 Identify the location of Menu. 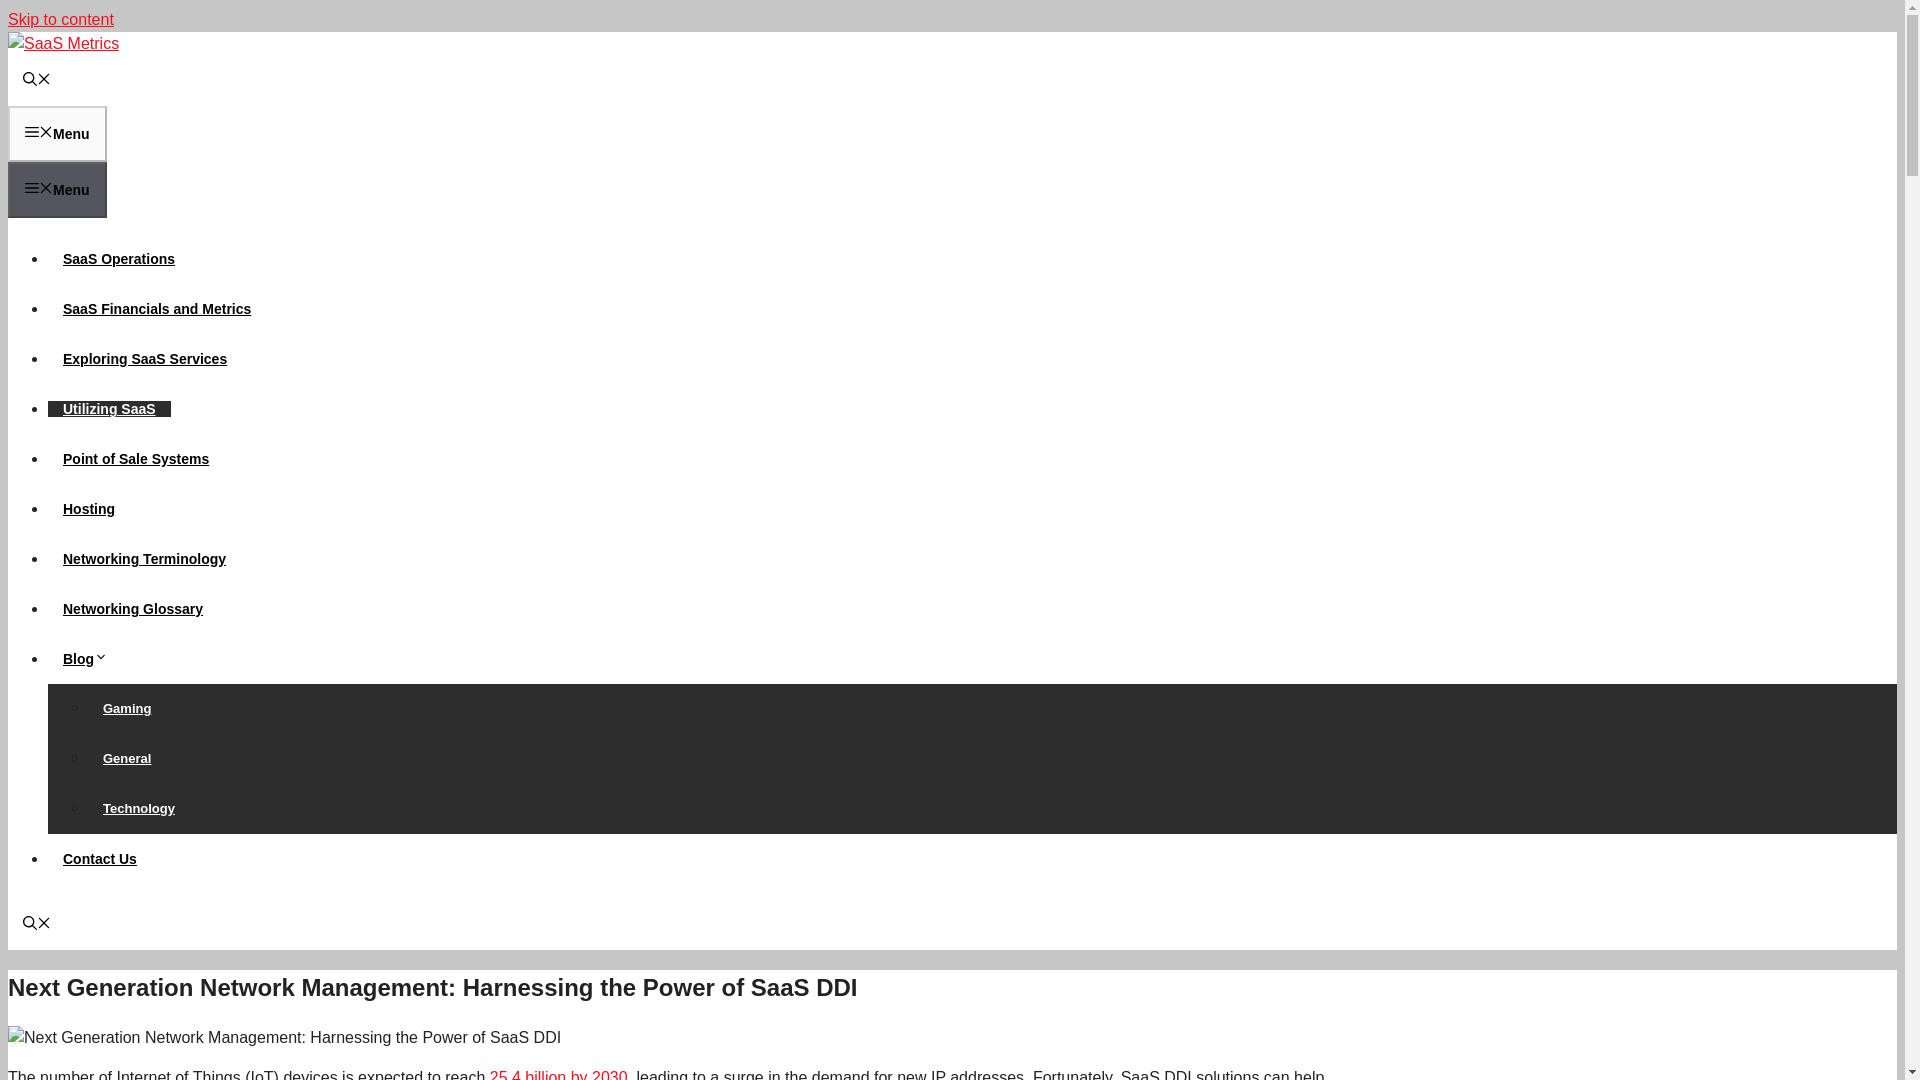
(57, 190).